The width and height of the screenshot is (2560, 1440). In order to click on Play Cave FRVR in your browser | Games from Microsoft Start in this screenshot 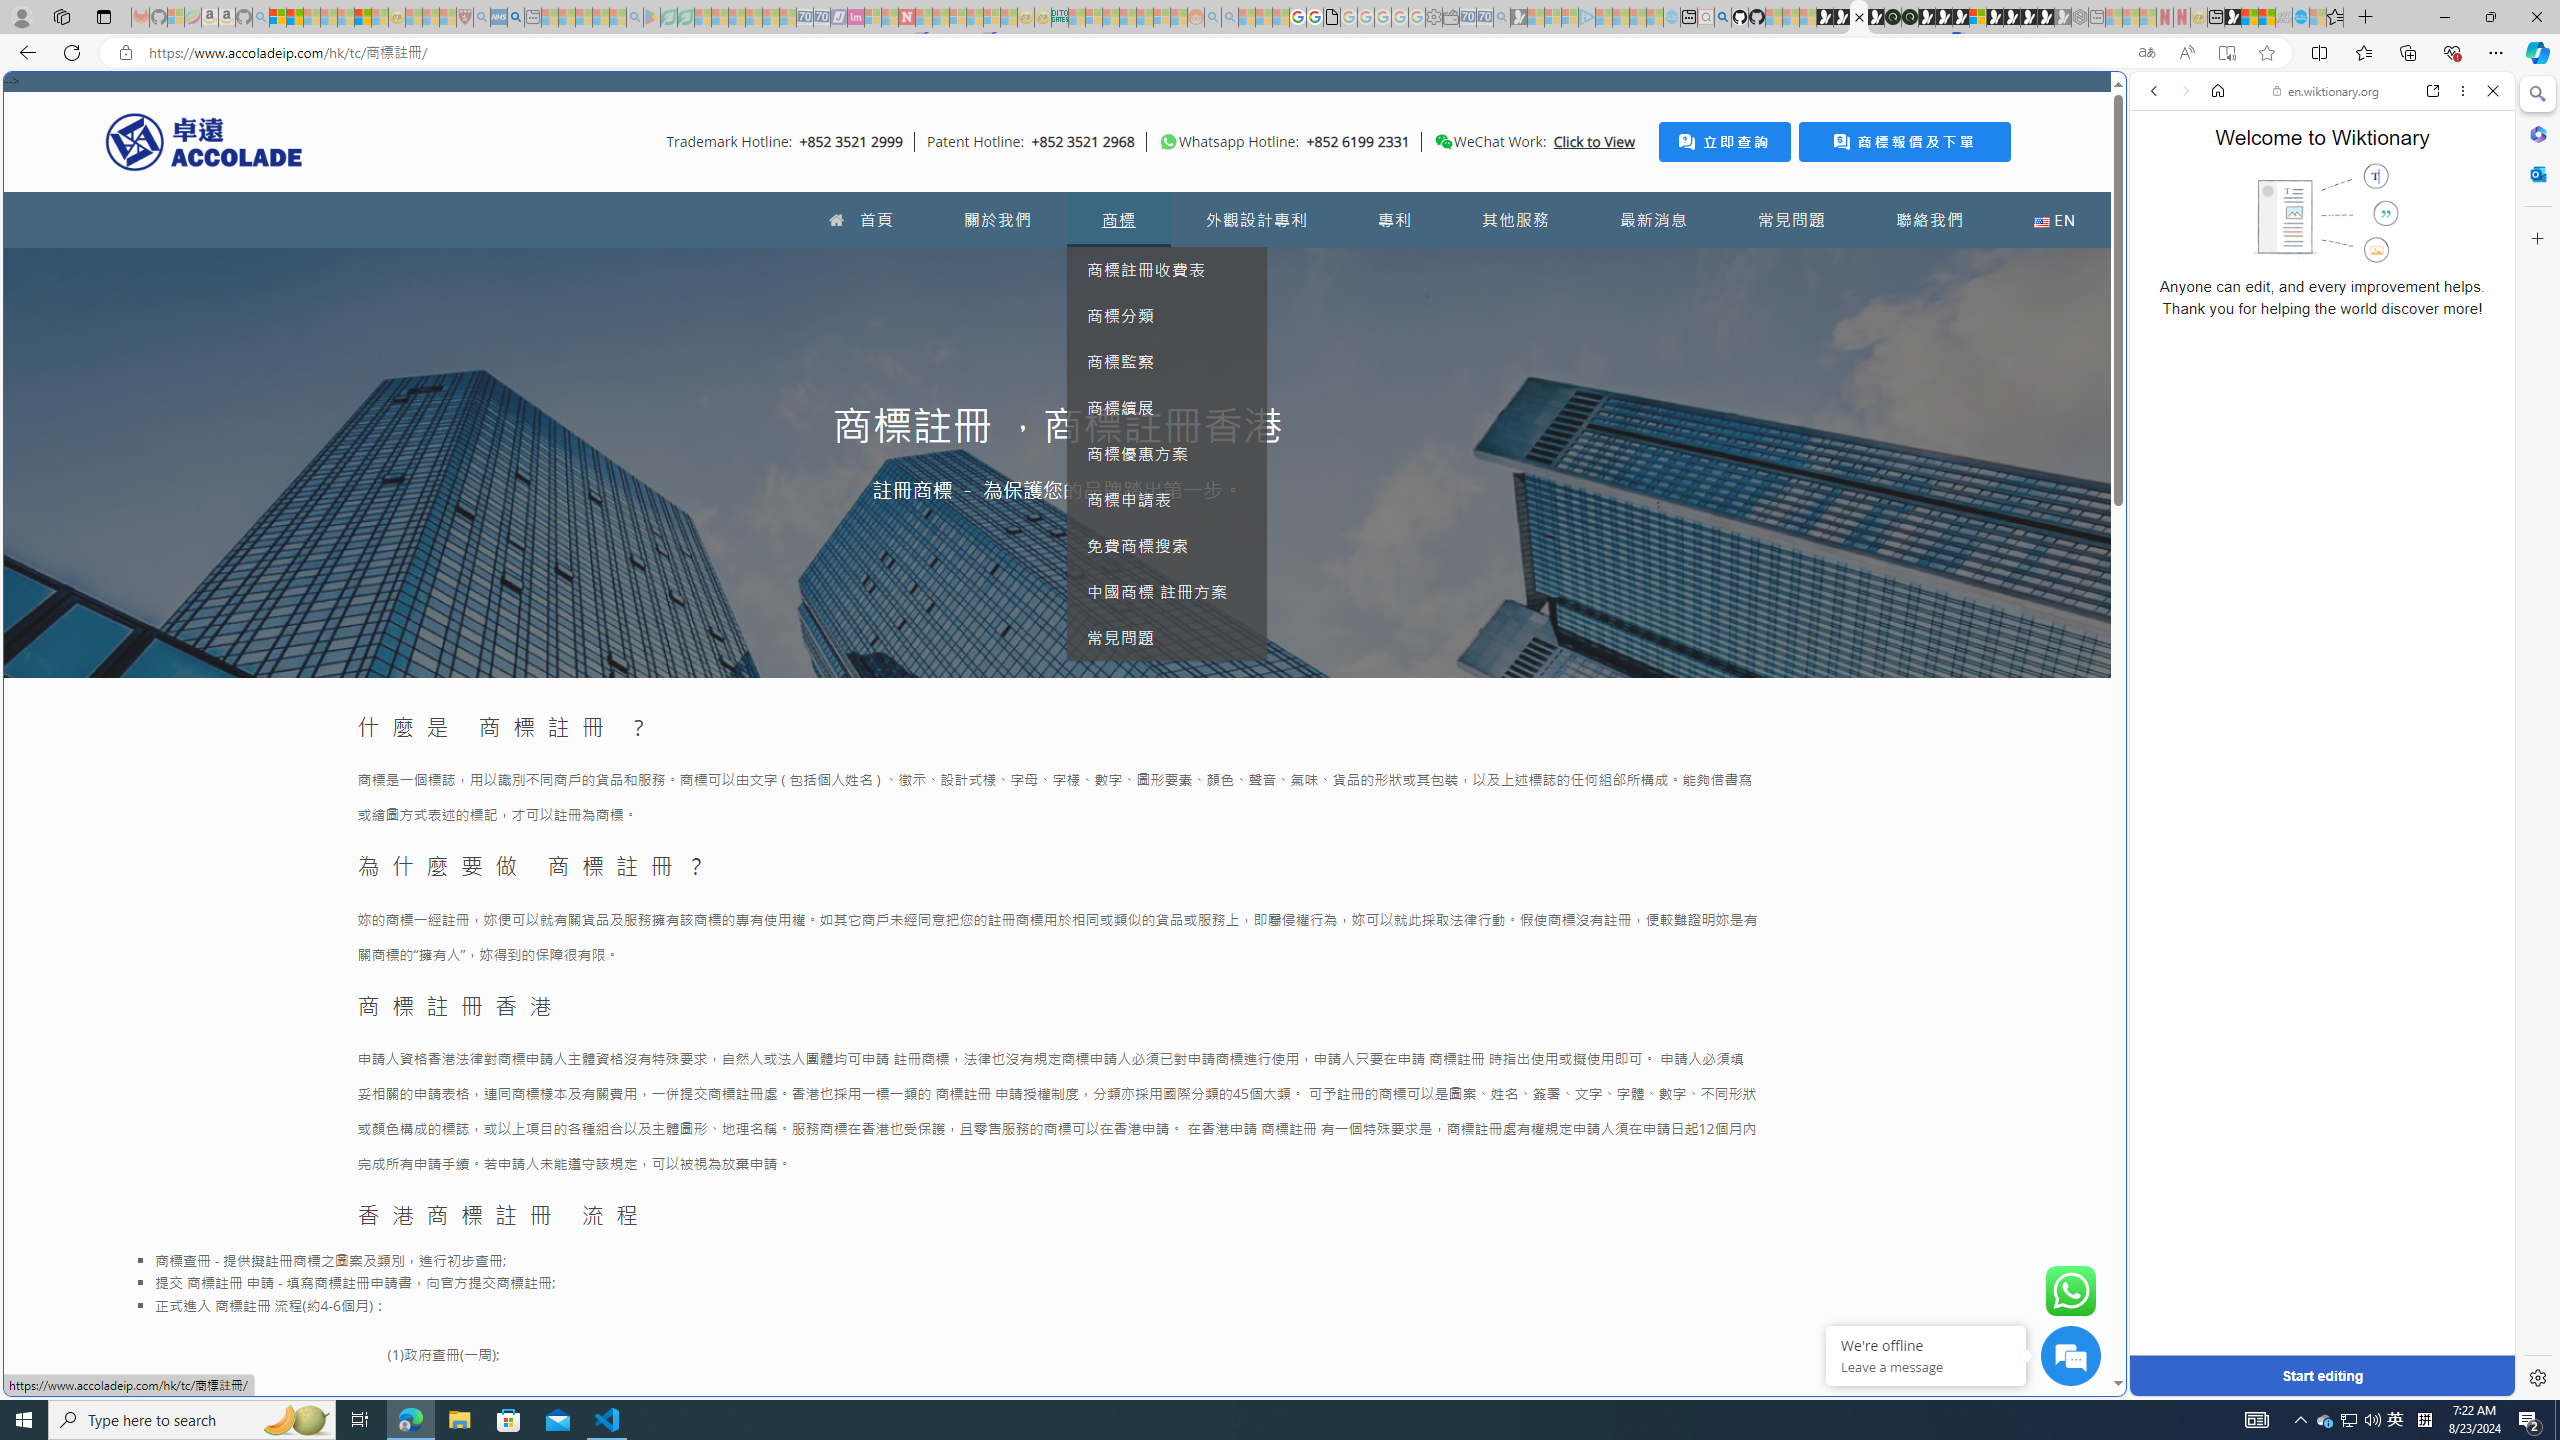, I will do `click(1944, 17)`.